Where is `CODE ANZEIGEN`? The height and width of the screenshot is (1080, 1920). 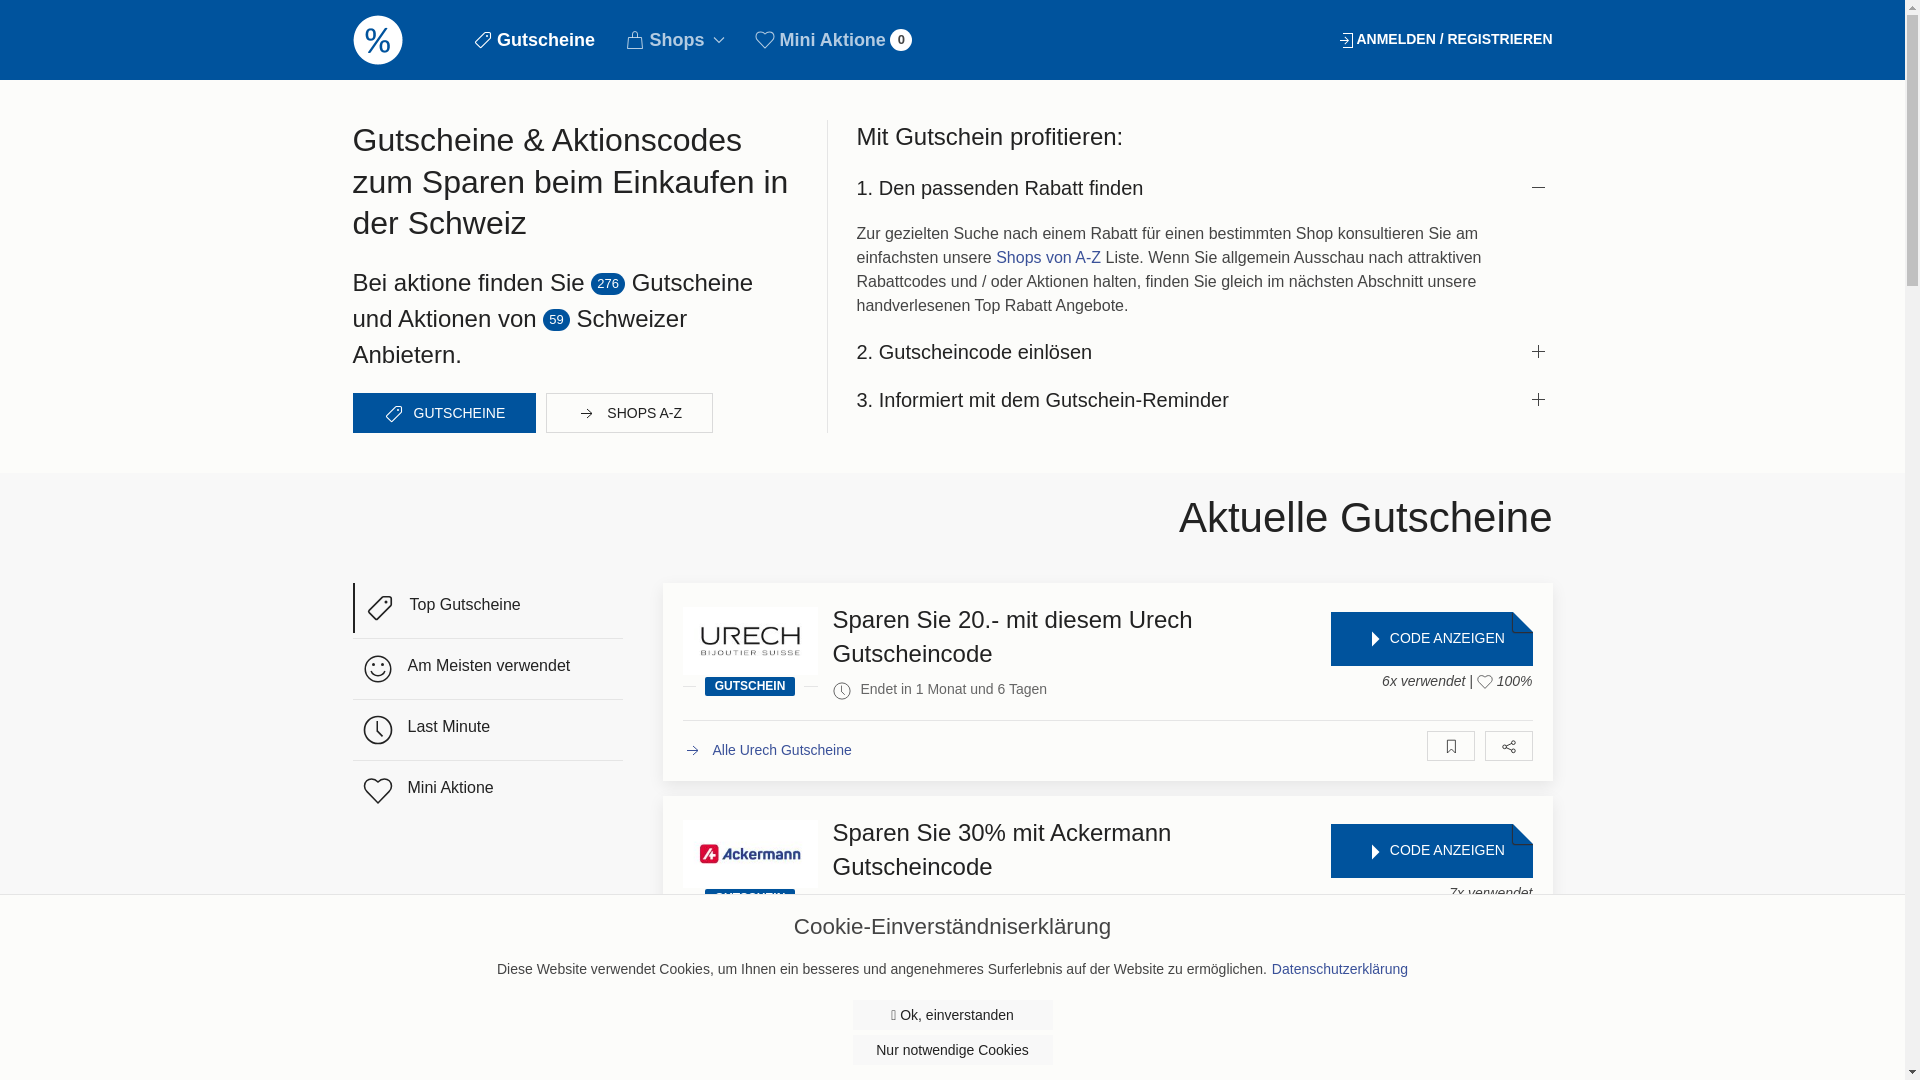 CODE ANZEIGEN is located at coordinates (1432, 851).